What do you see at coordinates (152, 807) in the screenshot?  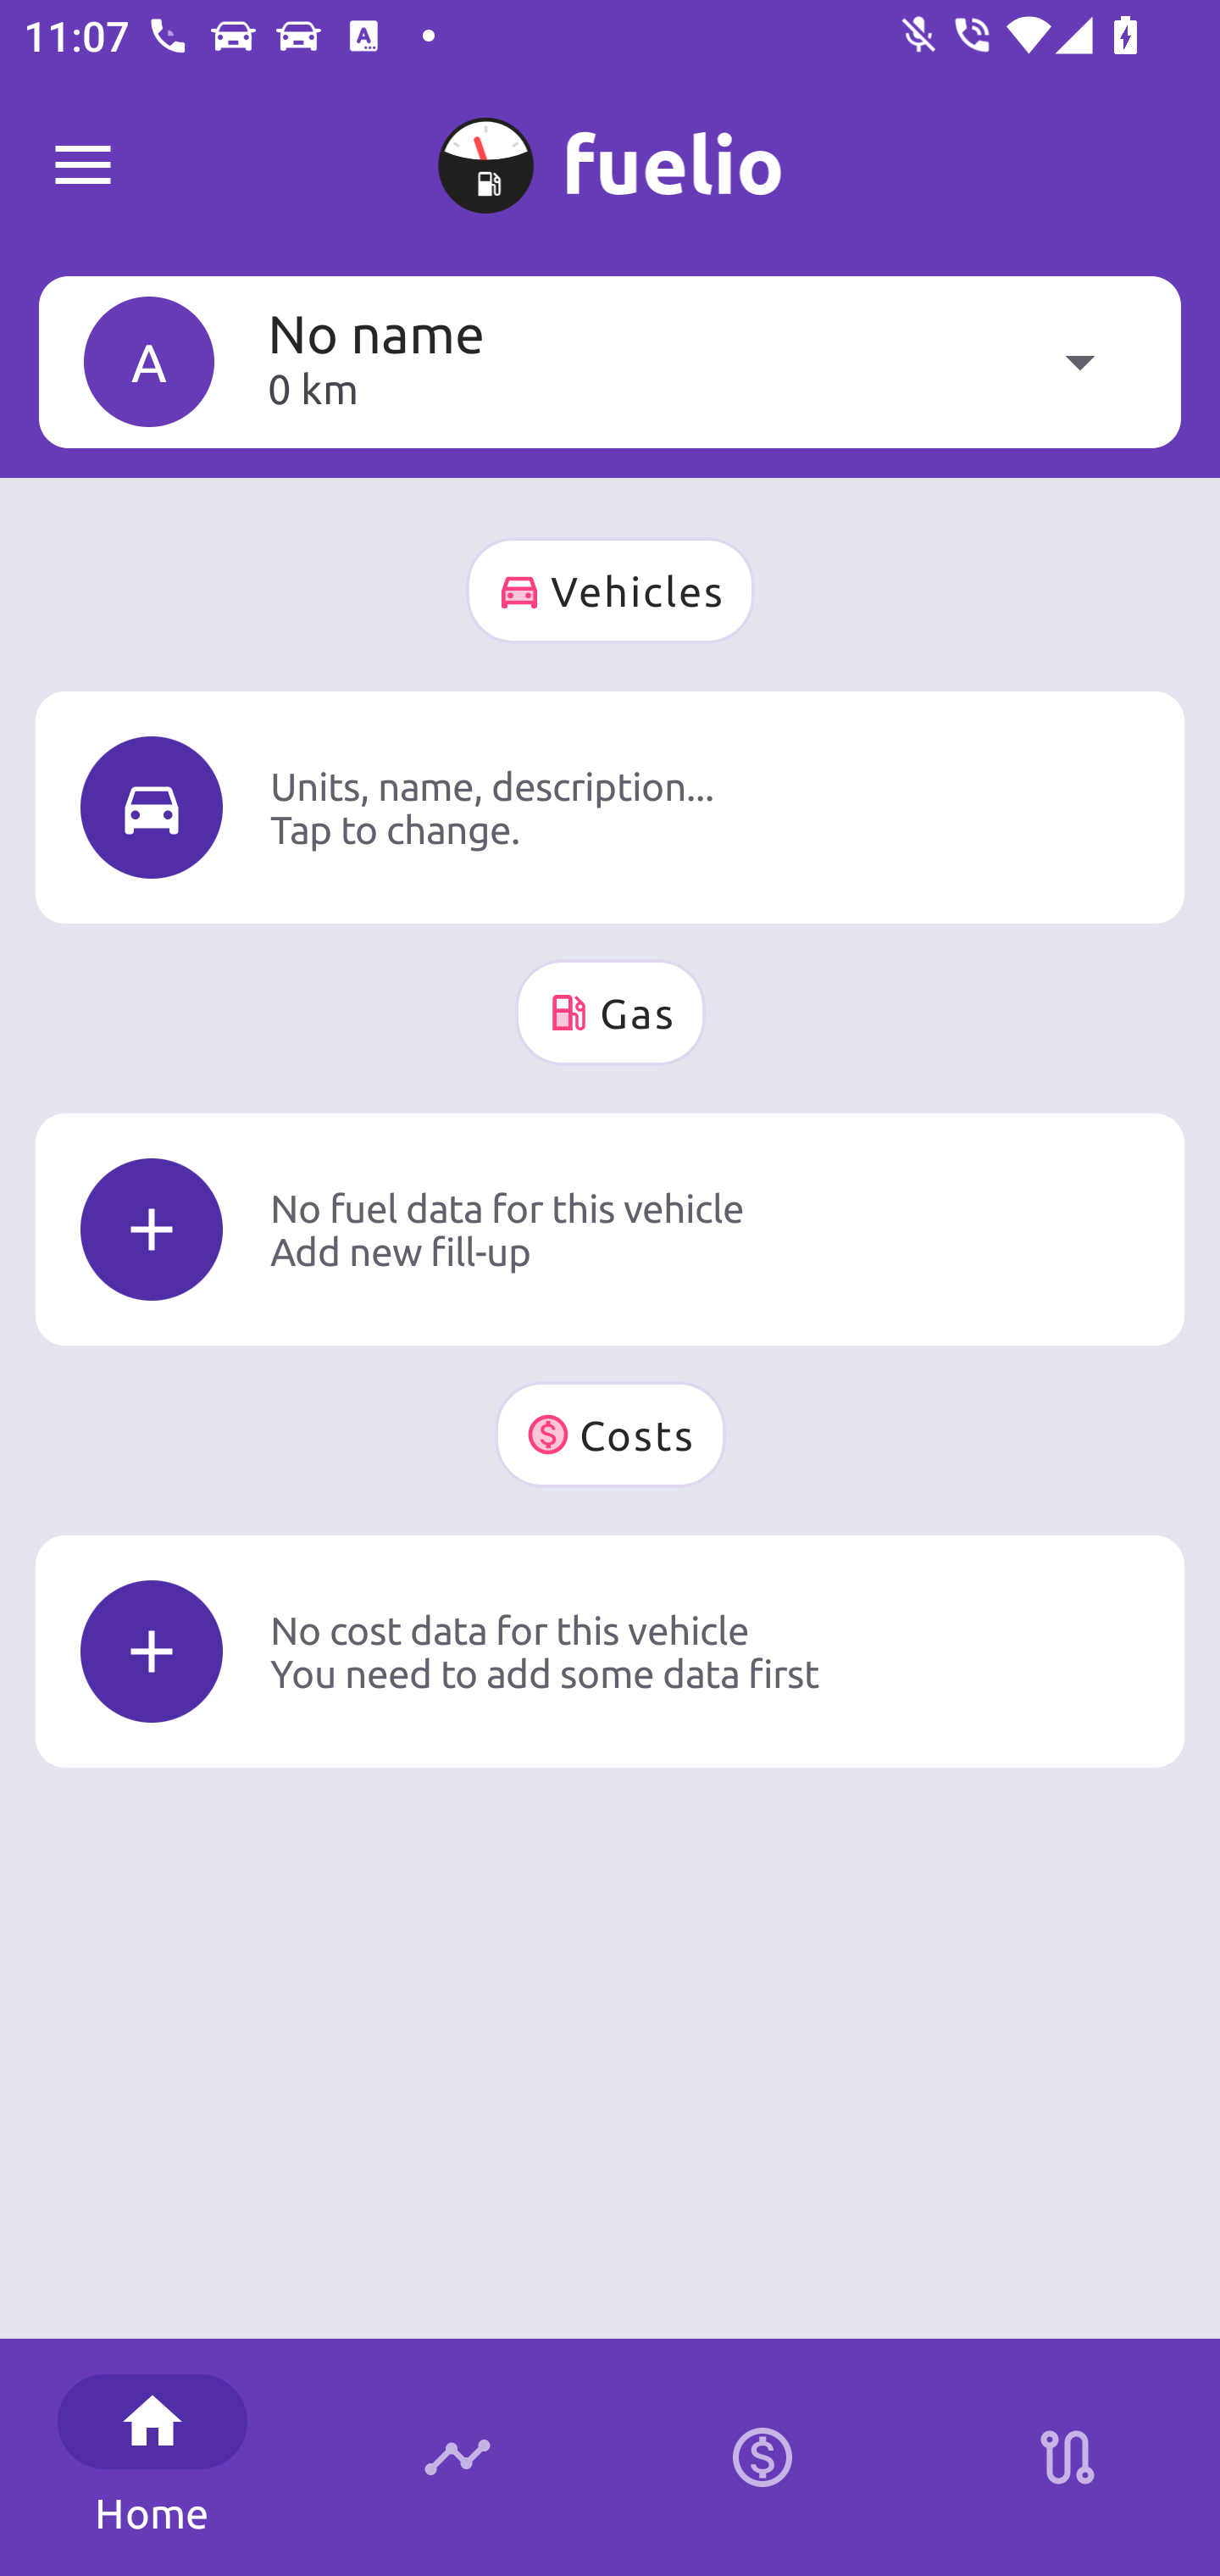 I see `Icon` at bounding box center [152, 807].